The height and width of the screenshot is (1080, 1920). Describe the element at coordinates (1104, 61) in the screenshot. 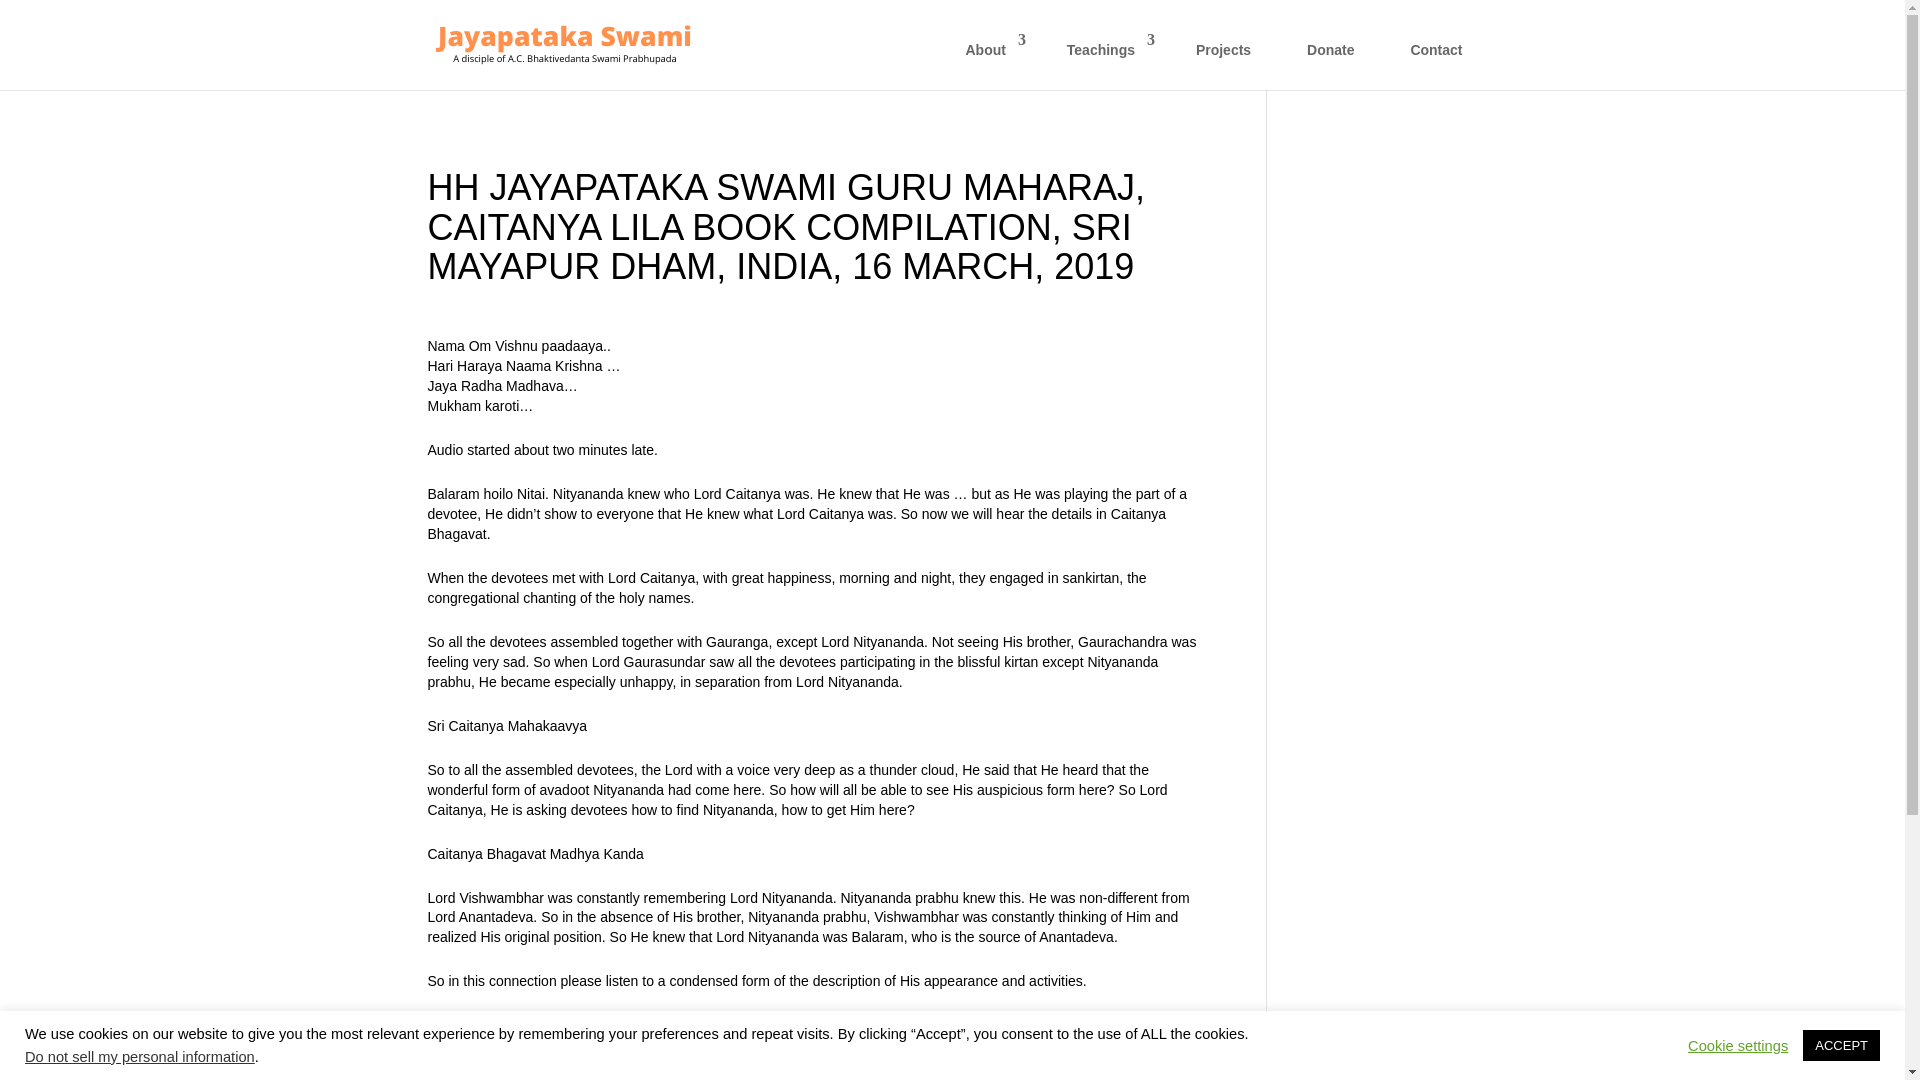

I see `Teachings` at that location.